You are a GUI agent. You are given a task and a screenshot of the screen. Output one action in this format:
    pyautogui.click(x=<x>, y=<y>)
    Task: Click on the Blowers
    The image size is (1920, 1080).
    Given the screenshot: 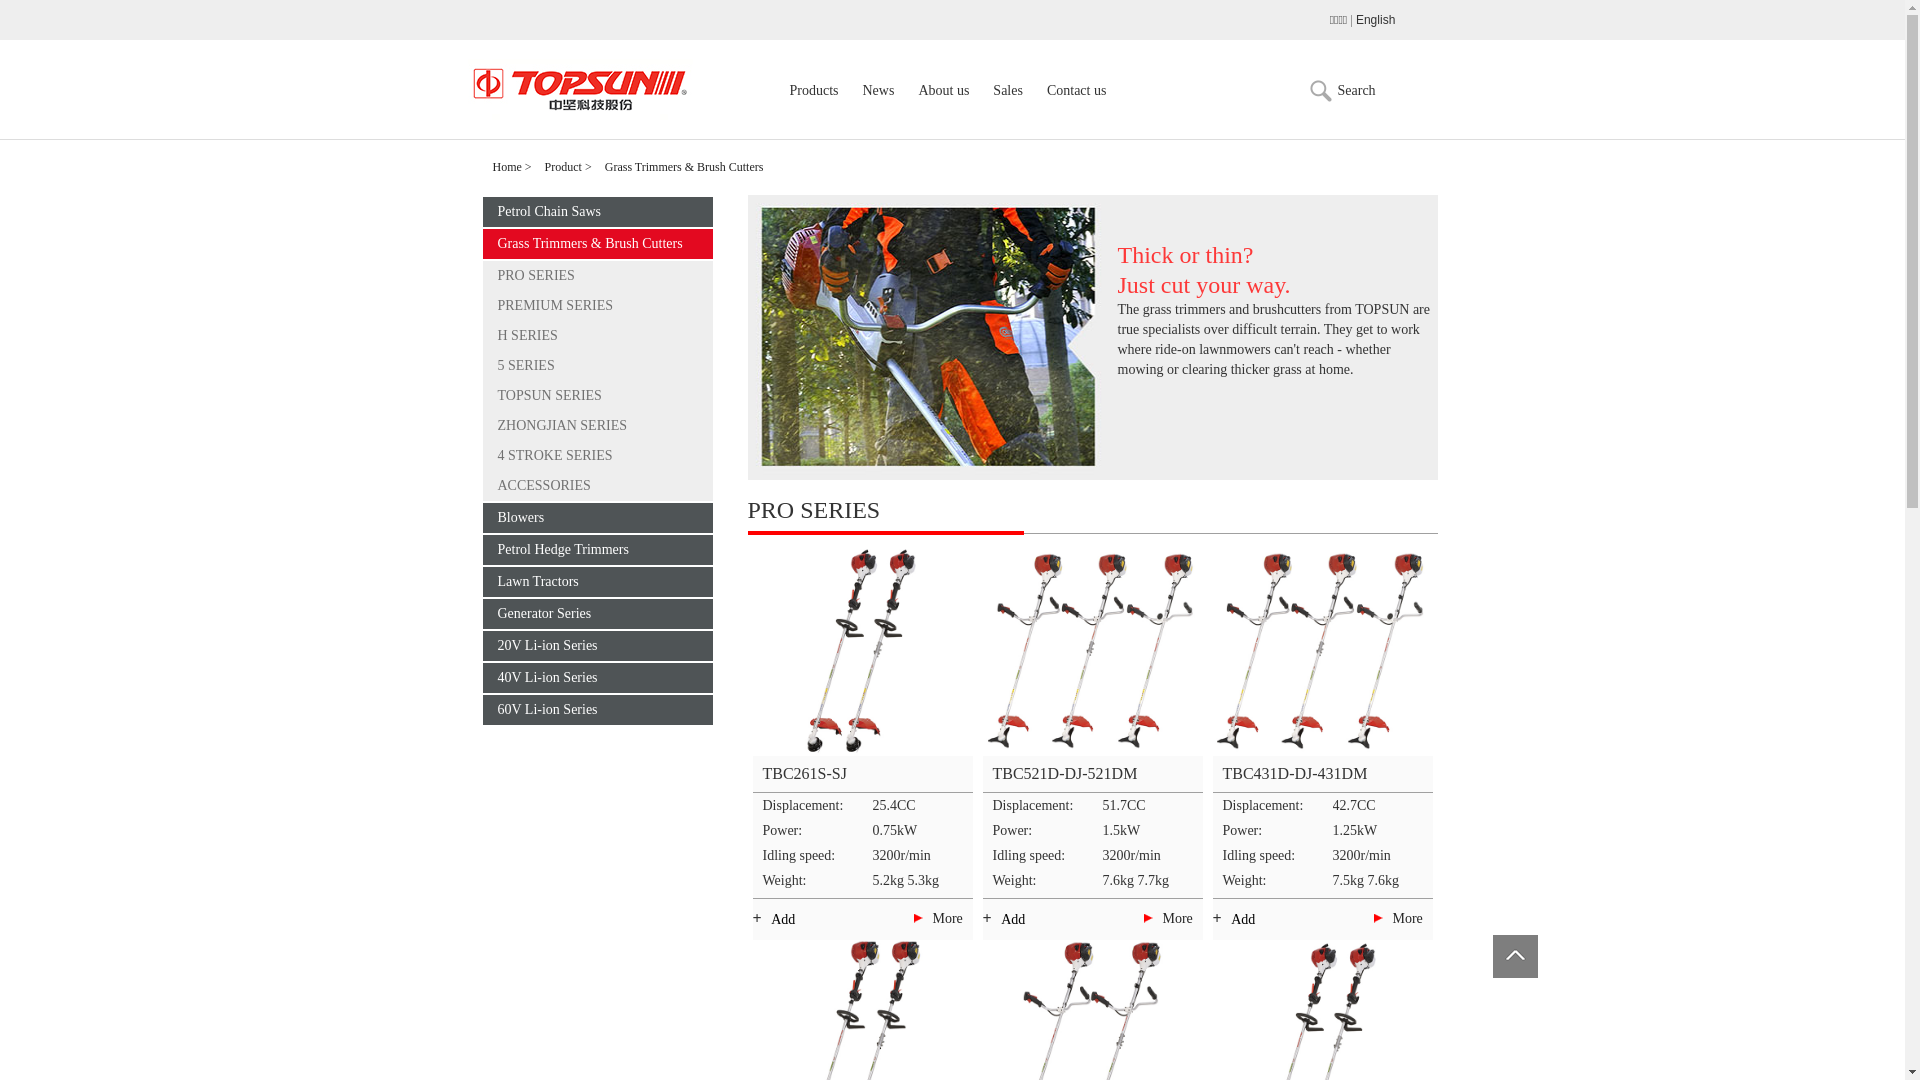 What is the action you would take?
    pyautogui.click(x=597, y=518)
    